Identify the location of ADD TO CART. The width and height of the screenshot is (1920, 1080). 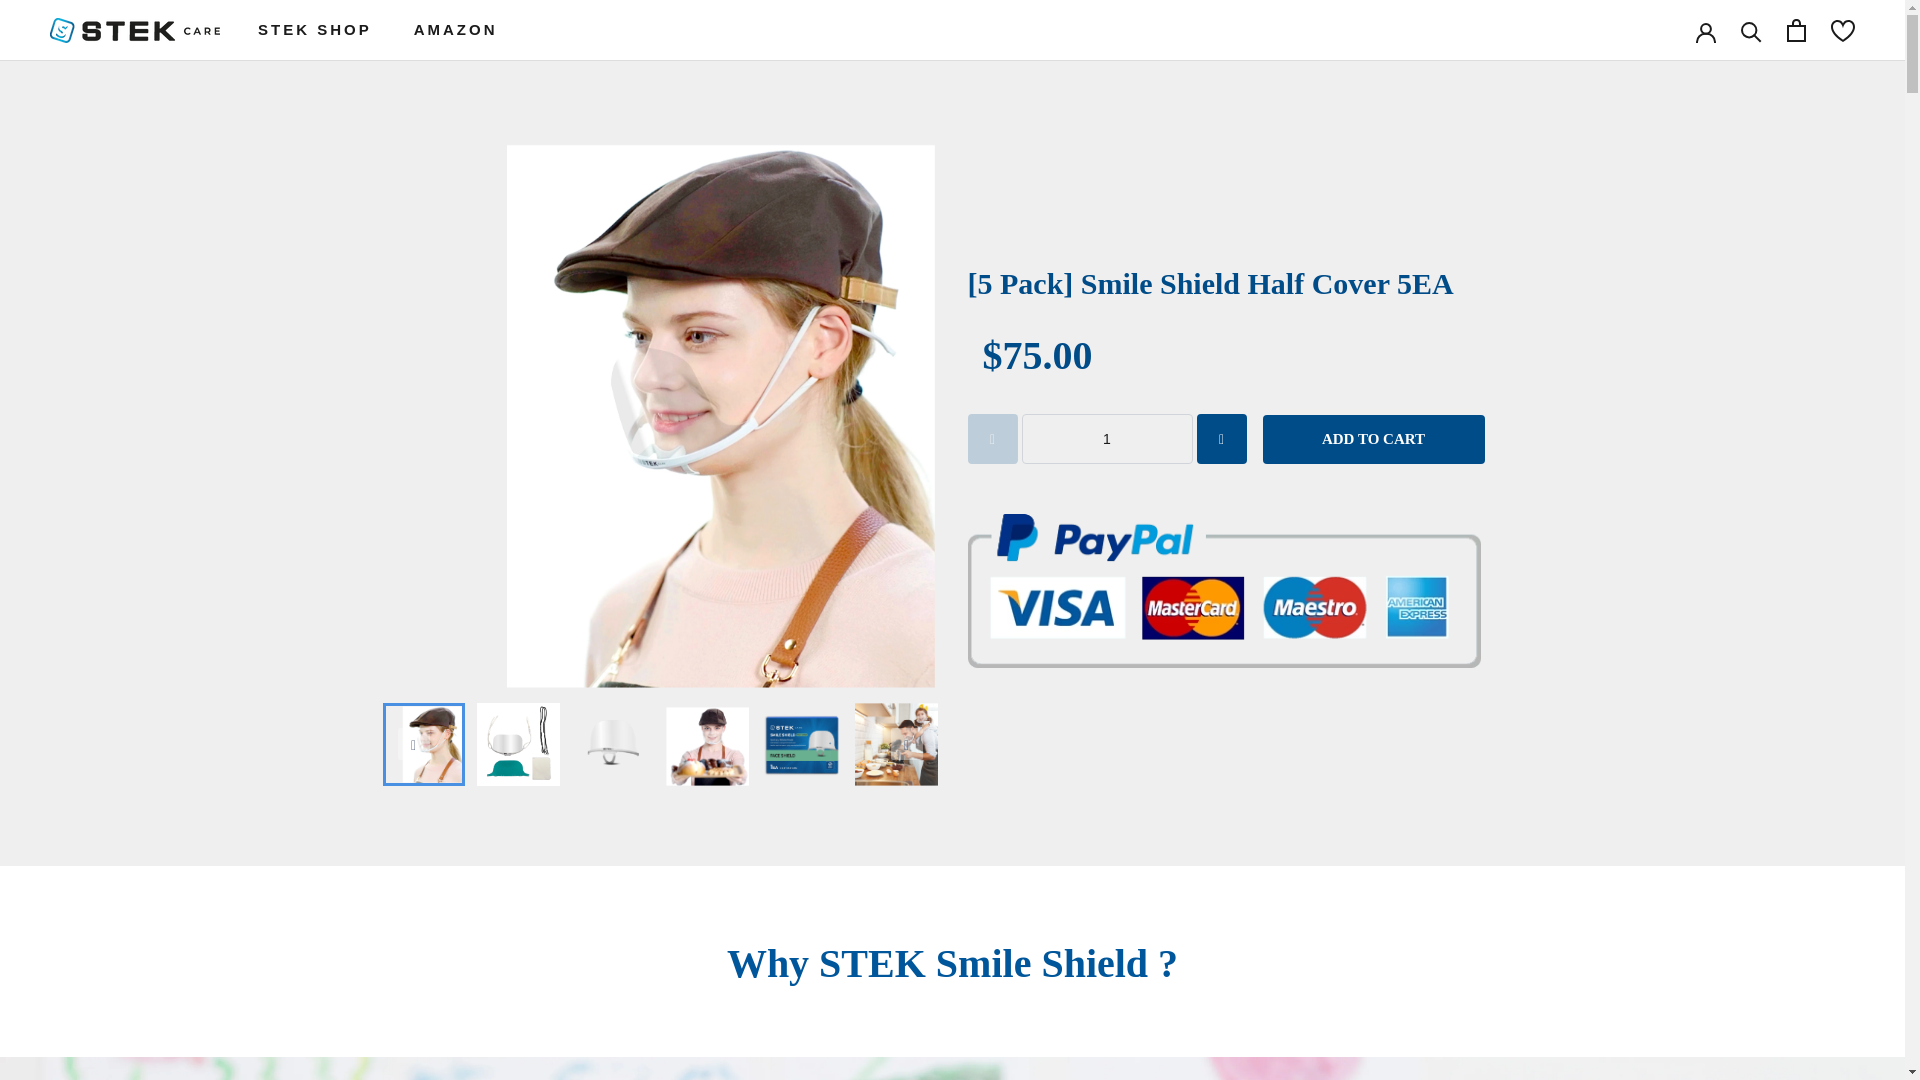
(456, 28).